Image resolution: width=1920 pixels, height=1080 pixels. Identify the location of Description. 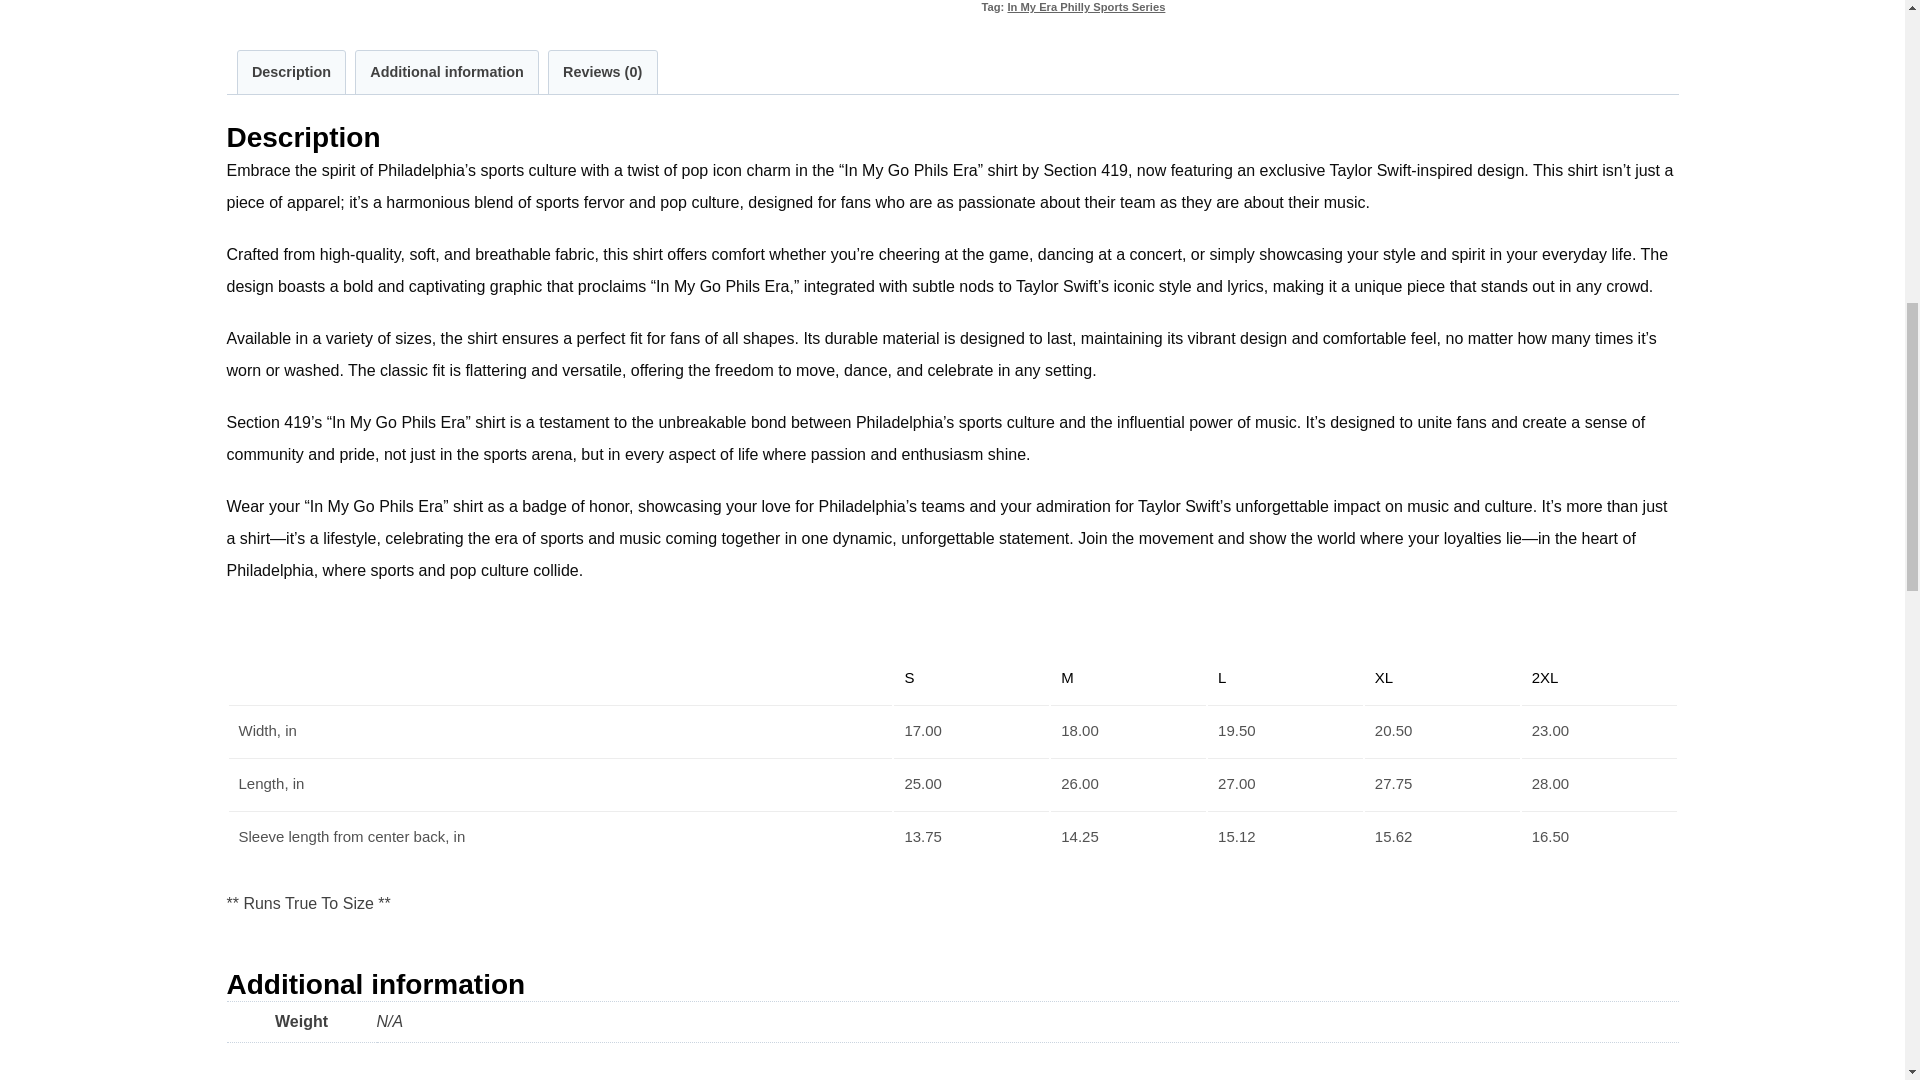
(292, 72).